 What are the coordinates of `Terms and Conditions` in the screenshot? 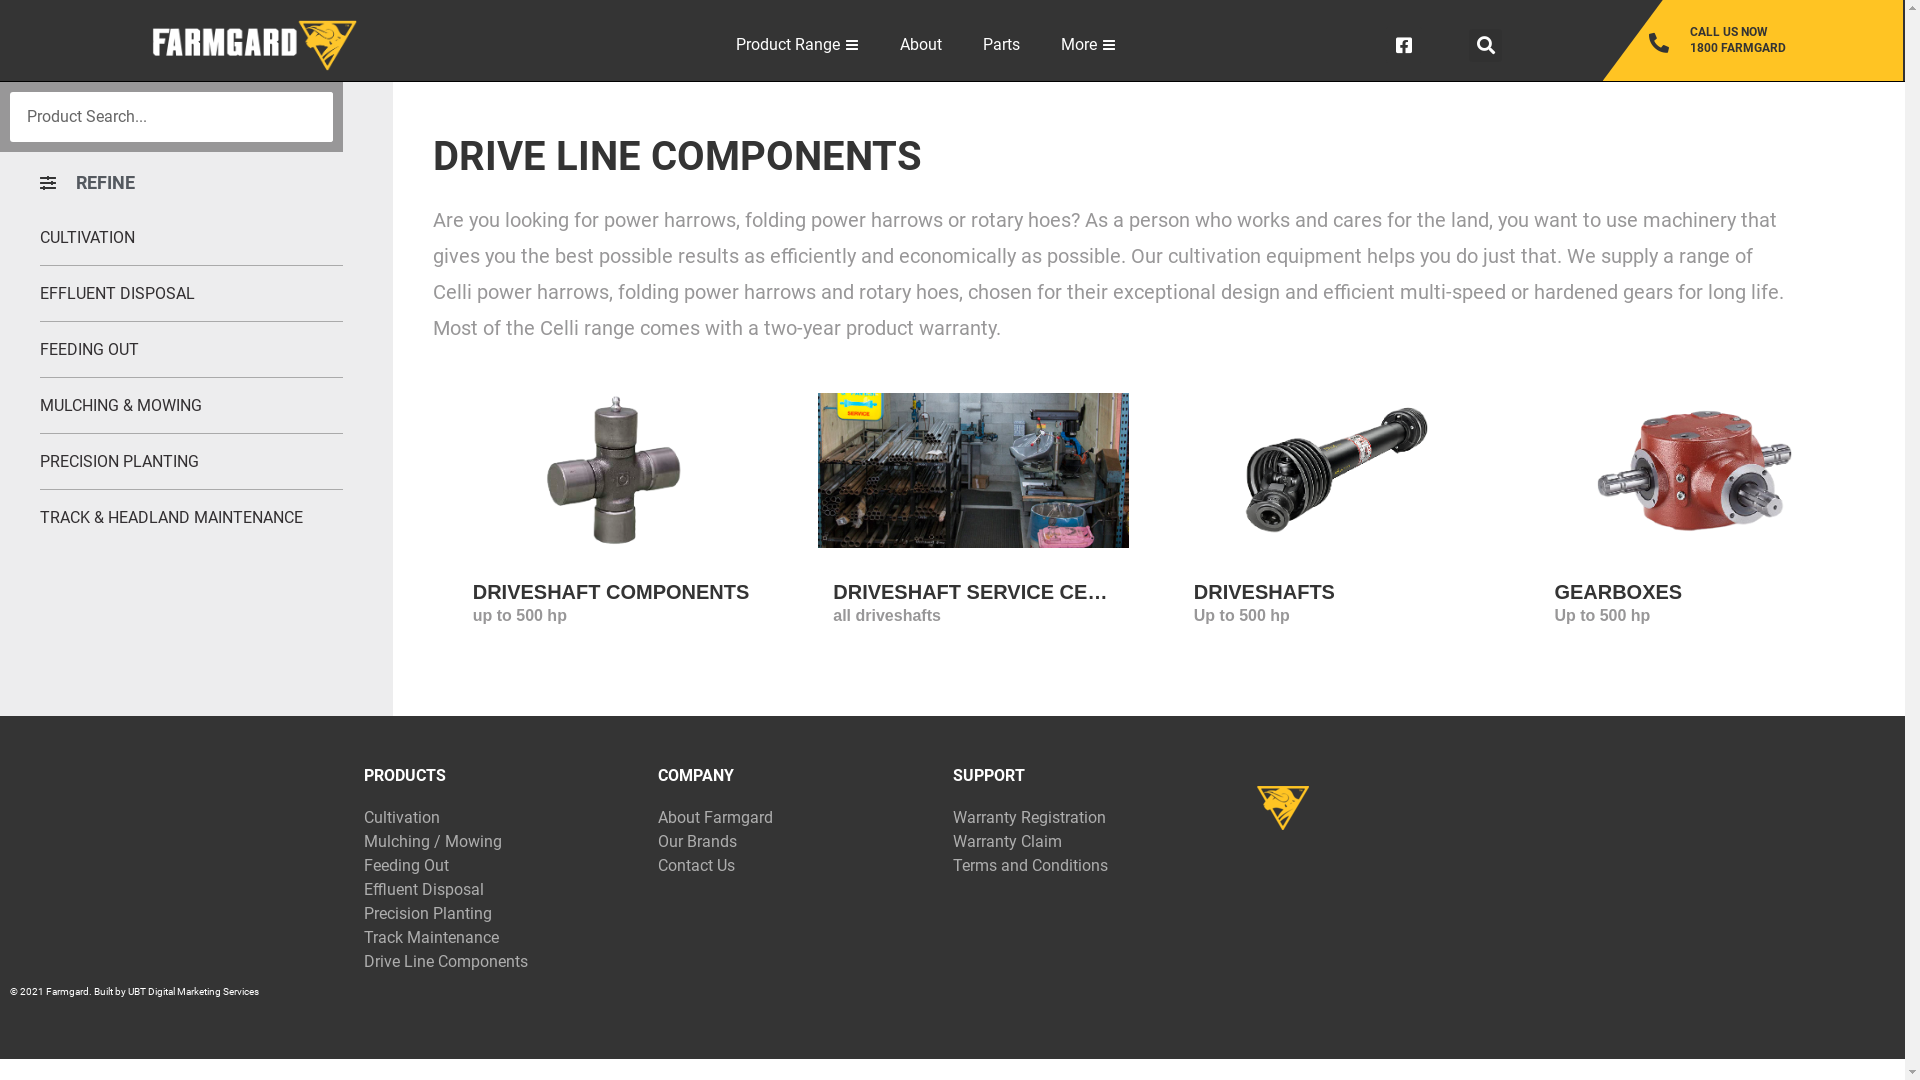 It's located at (1090, 866).